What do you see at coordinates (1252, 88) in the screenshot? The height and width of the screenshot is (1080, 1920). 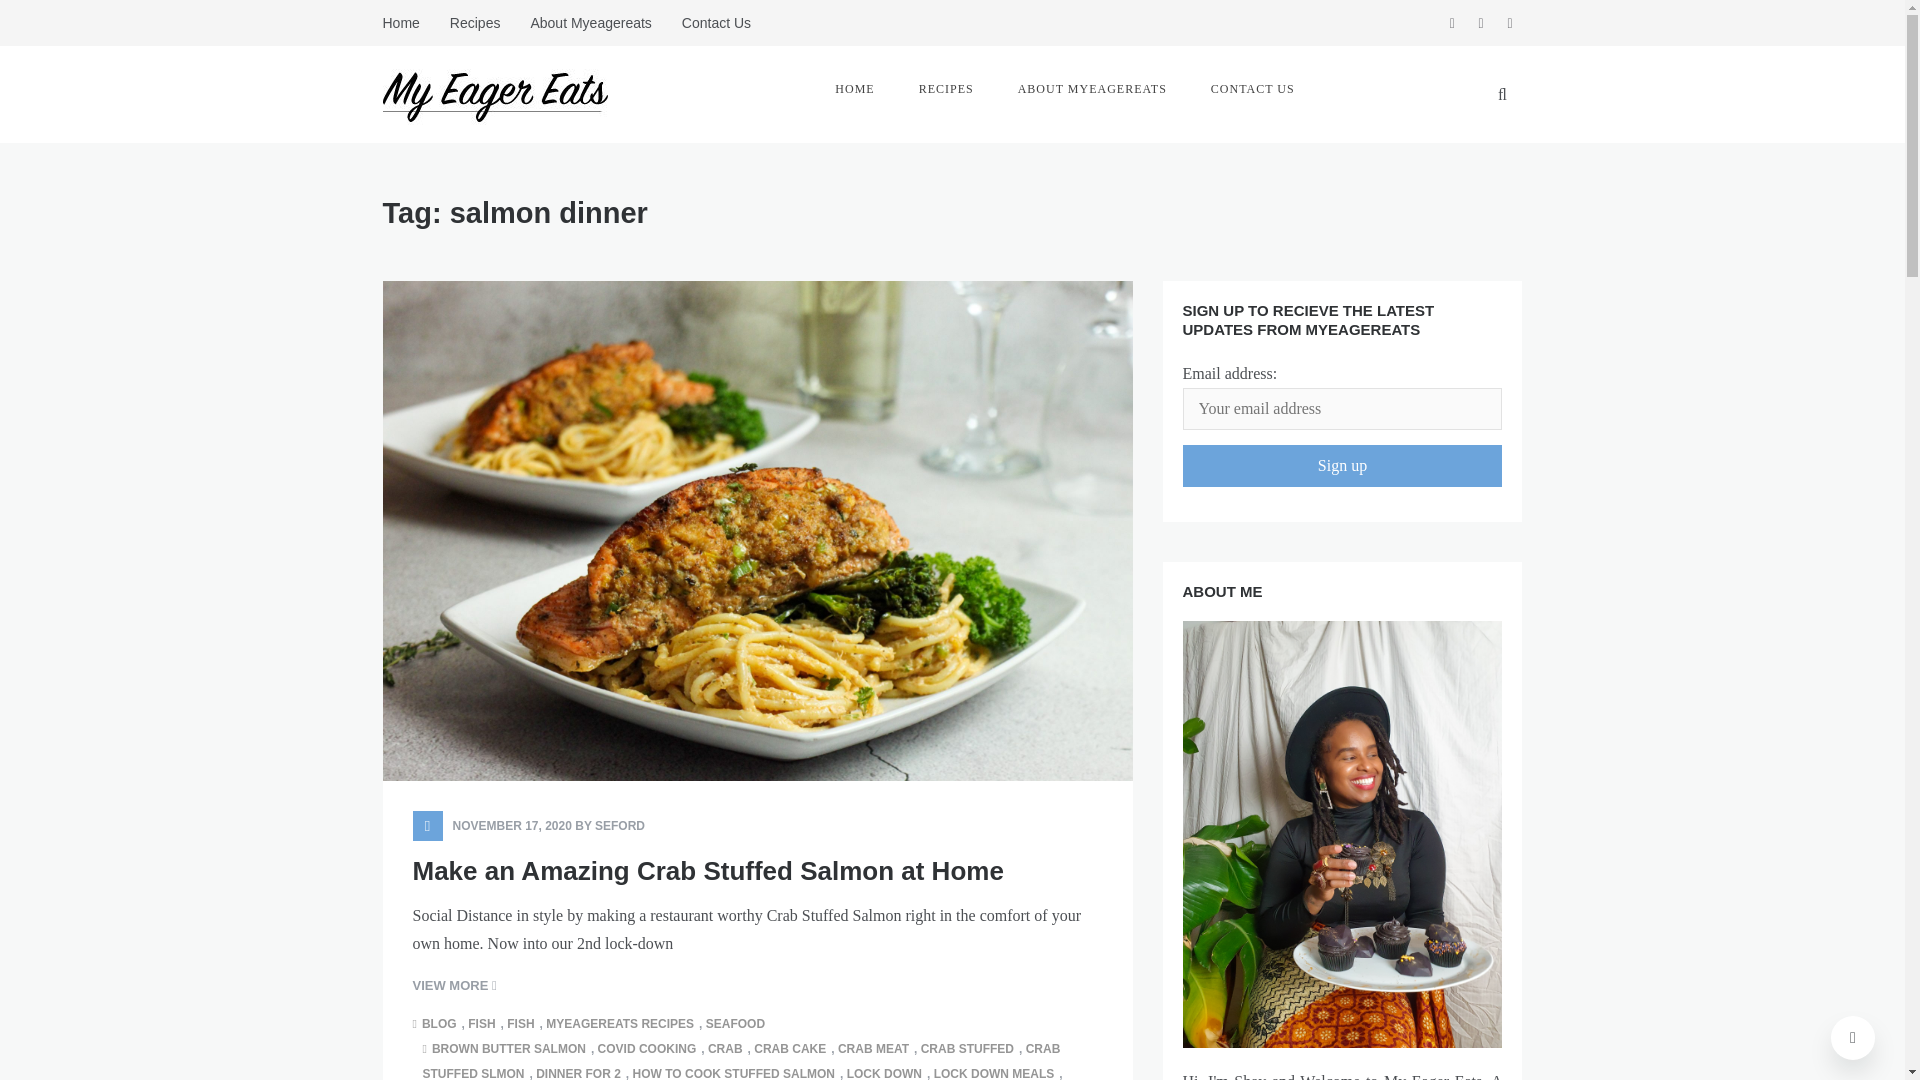 I see `CONTACT US` at bounding box center [1252, 88].